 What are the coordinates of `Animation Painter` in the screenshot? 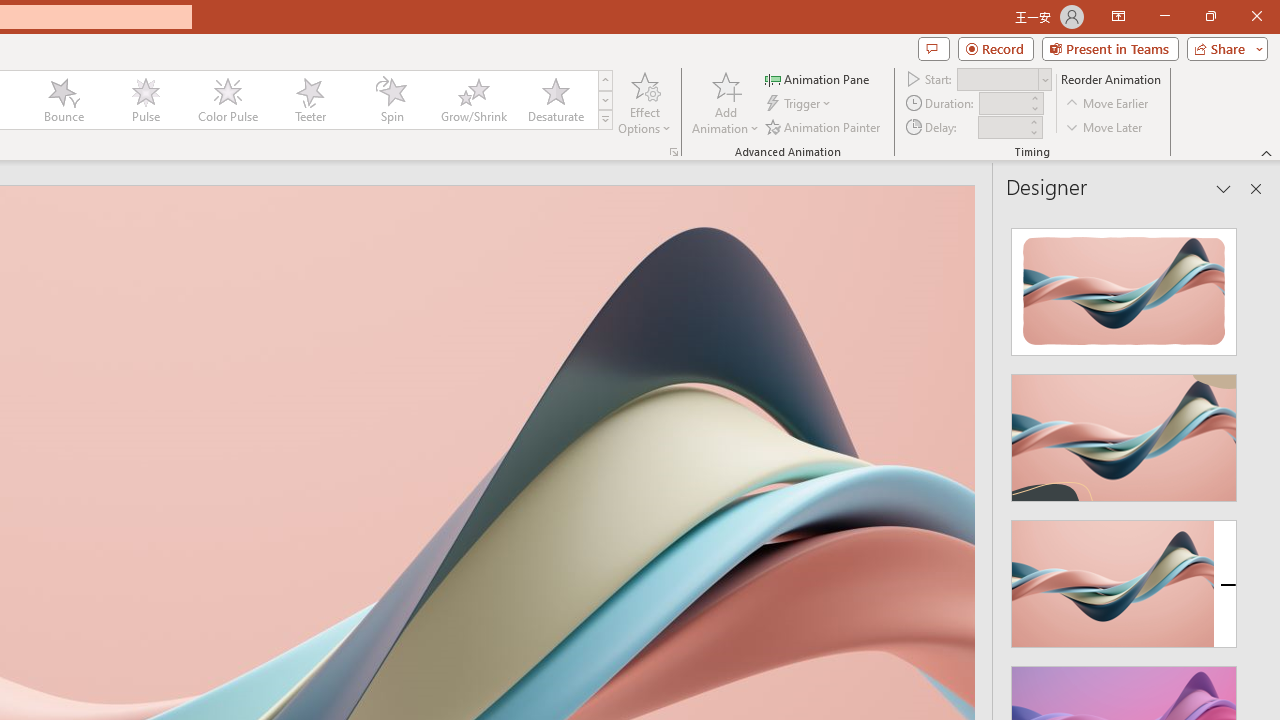 It's located at (824, 126).